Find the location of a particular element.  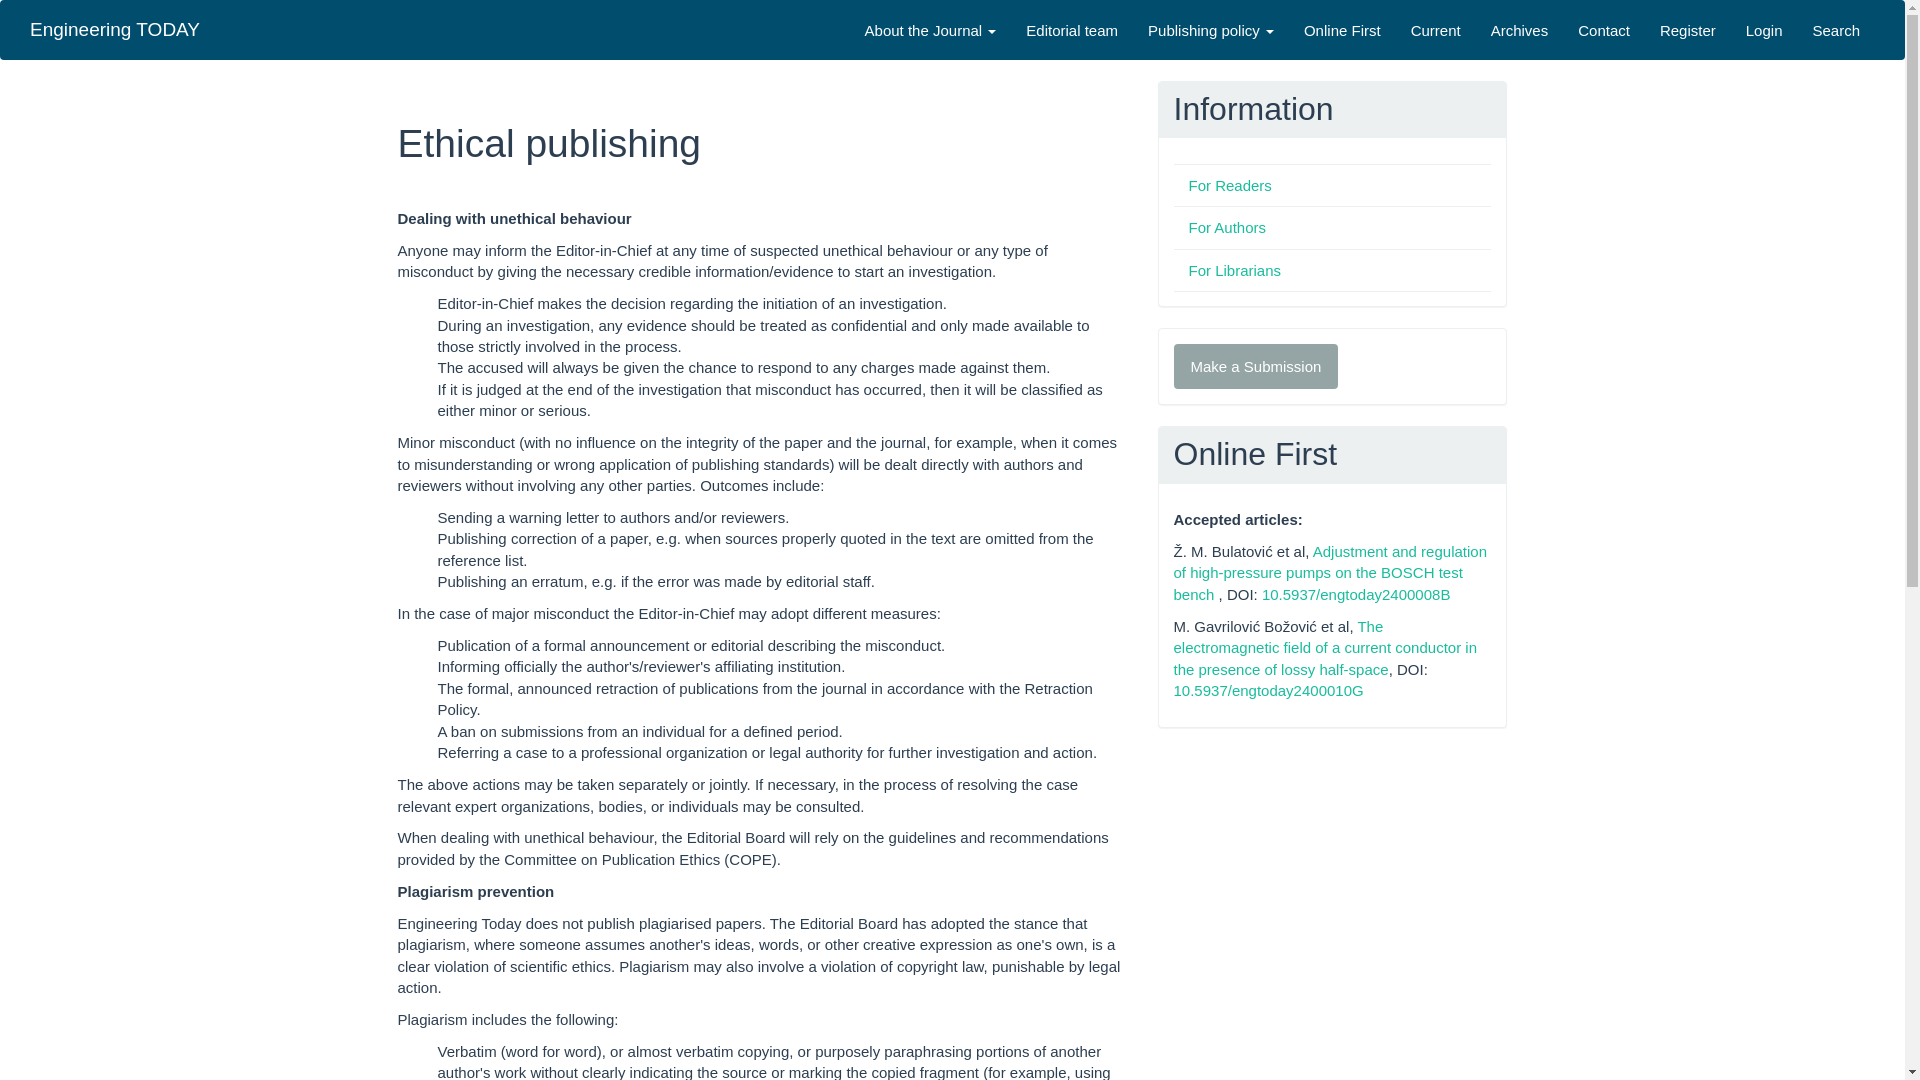

For Authors is located at coordinates (1226, 228).